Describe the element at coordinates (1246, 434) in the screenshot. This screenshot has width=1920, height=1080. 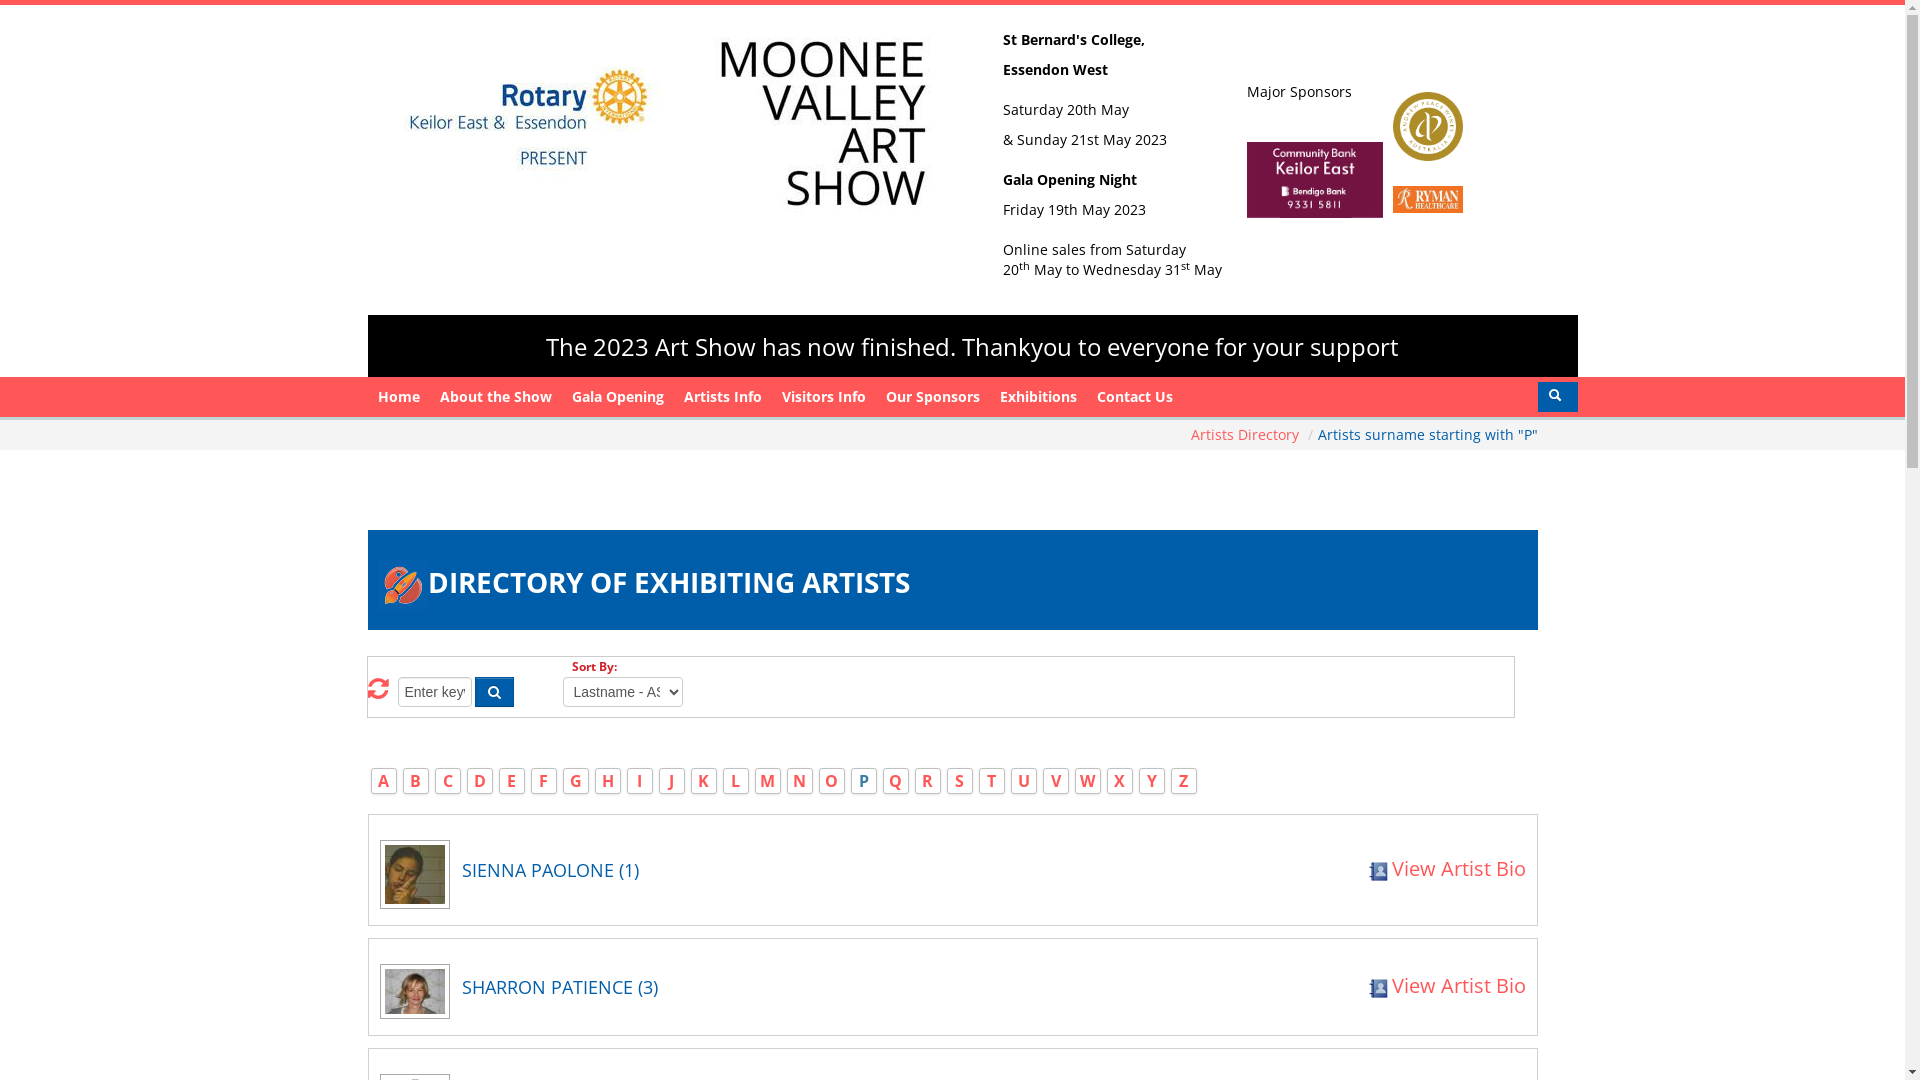
I see `Artists Directory` at that location.